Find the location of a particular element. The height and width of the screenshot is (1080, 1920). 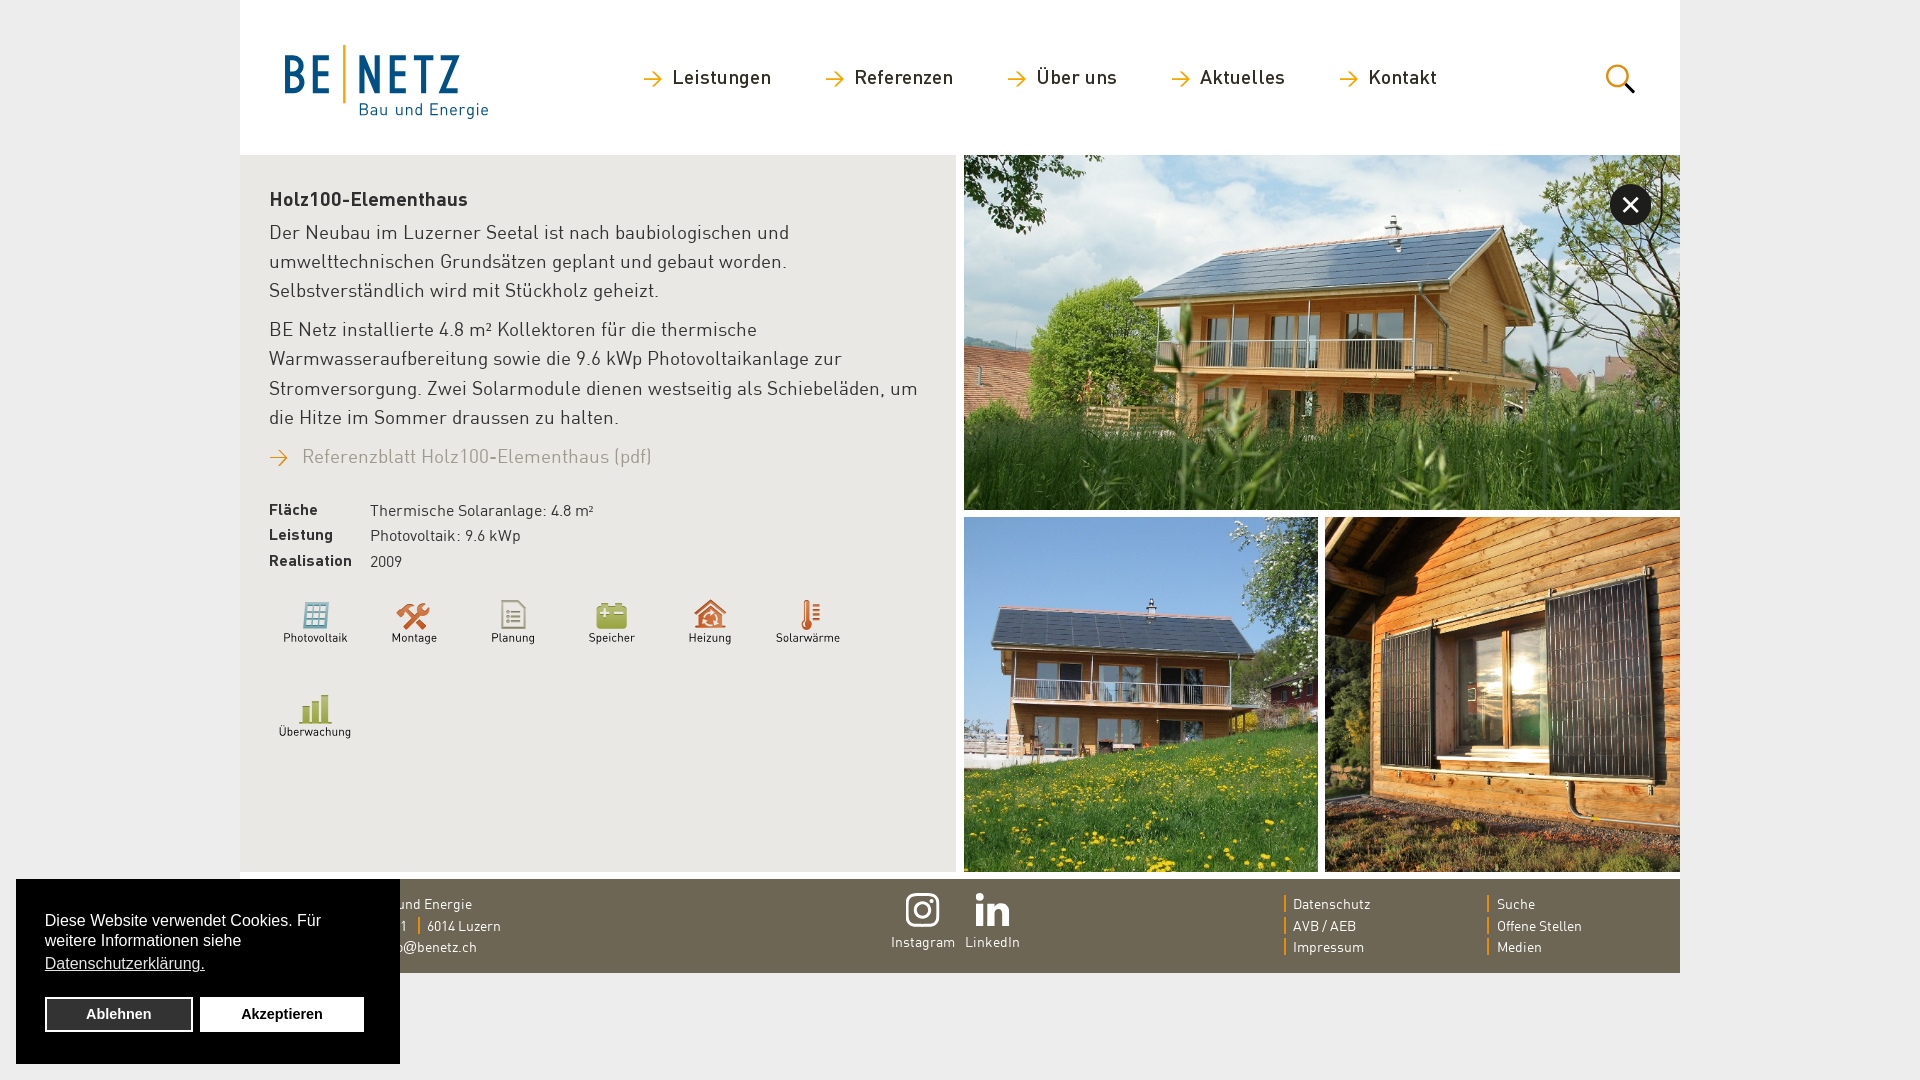

Ablehnen is located at coordinates (119, 1014).